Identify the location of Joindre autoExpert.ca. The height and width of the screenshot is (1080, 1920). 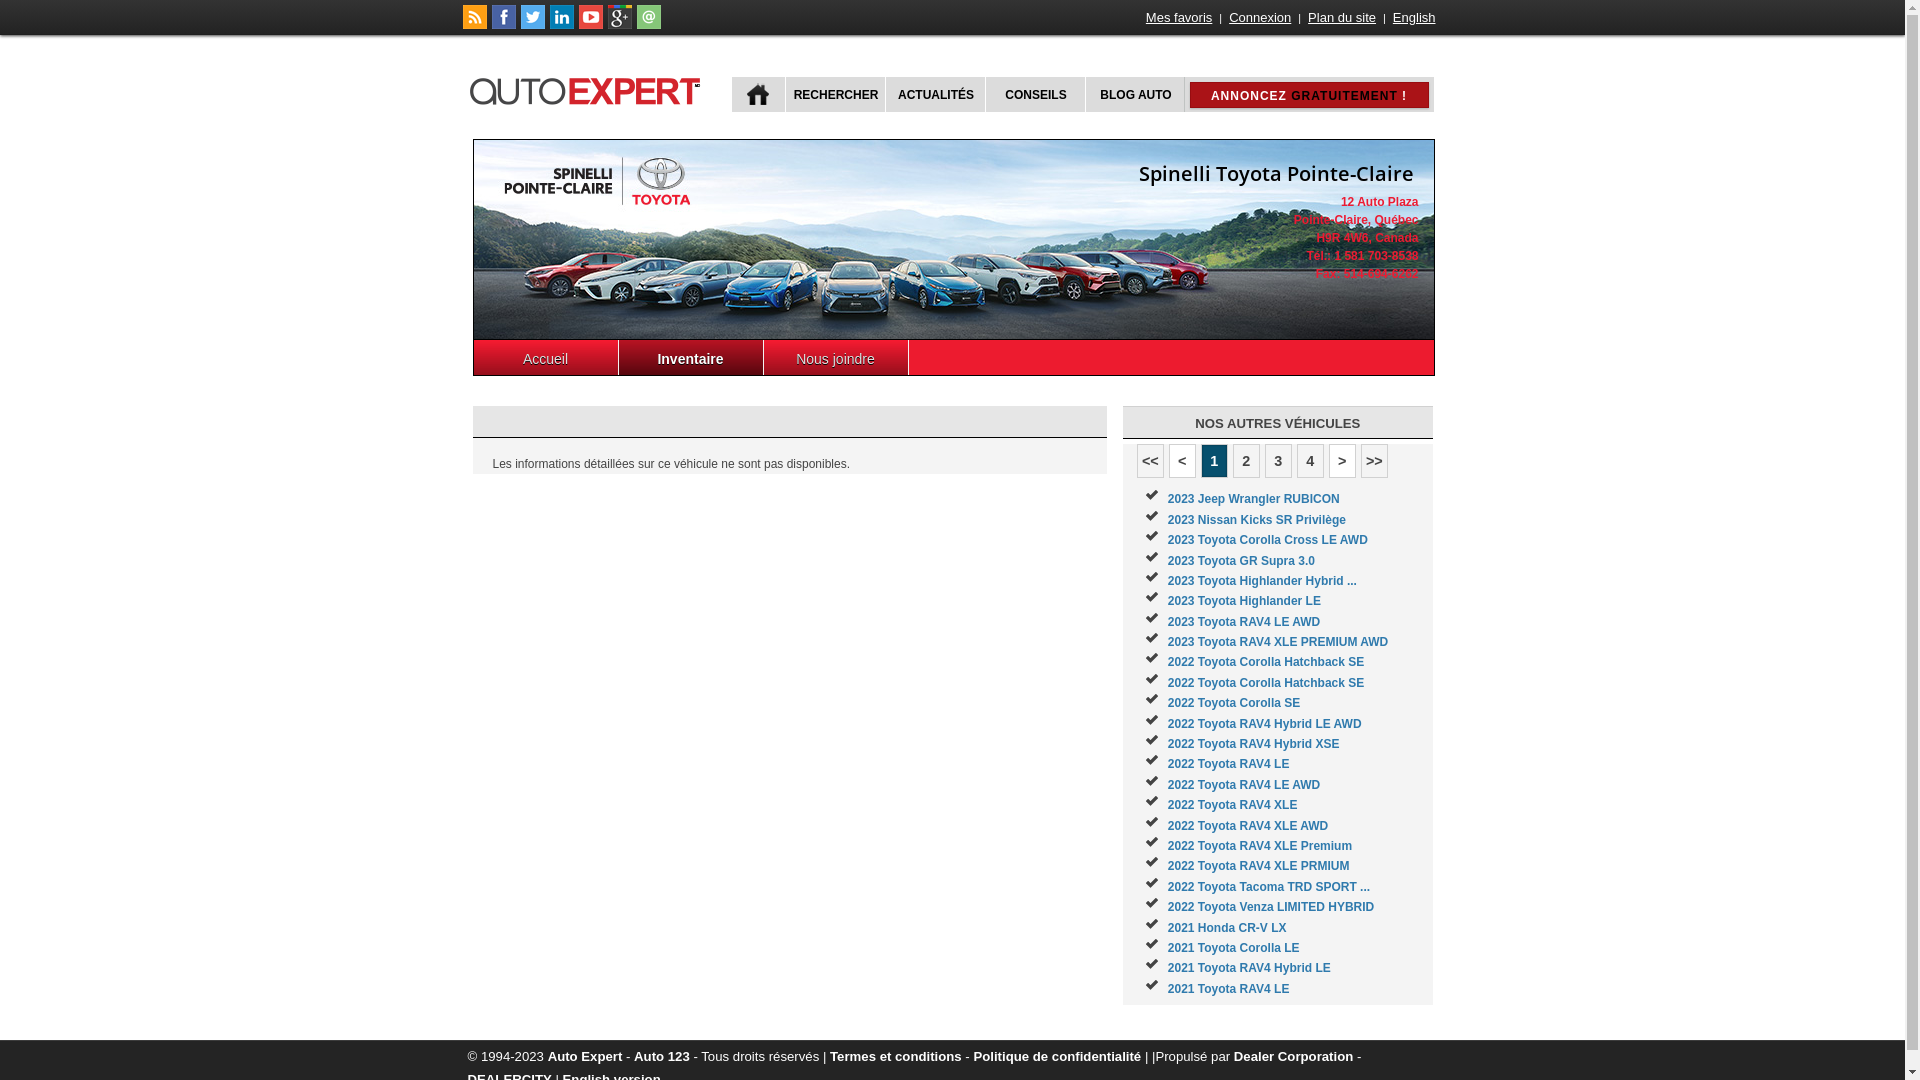
(648, 25).